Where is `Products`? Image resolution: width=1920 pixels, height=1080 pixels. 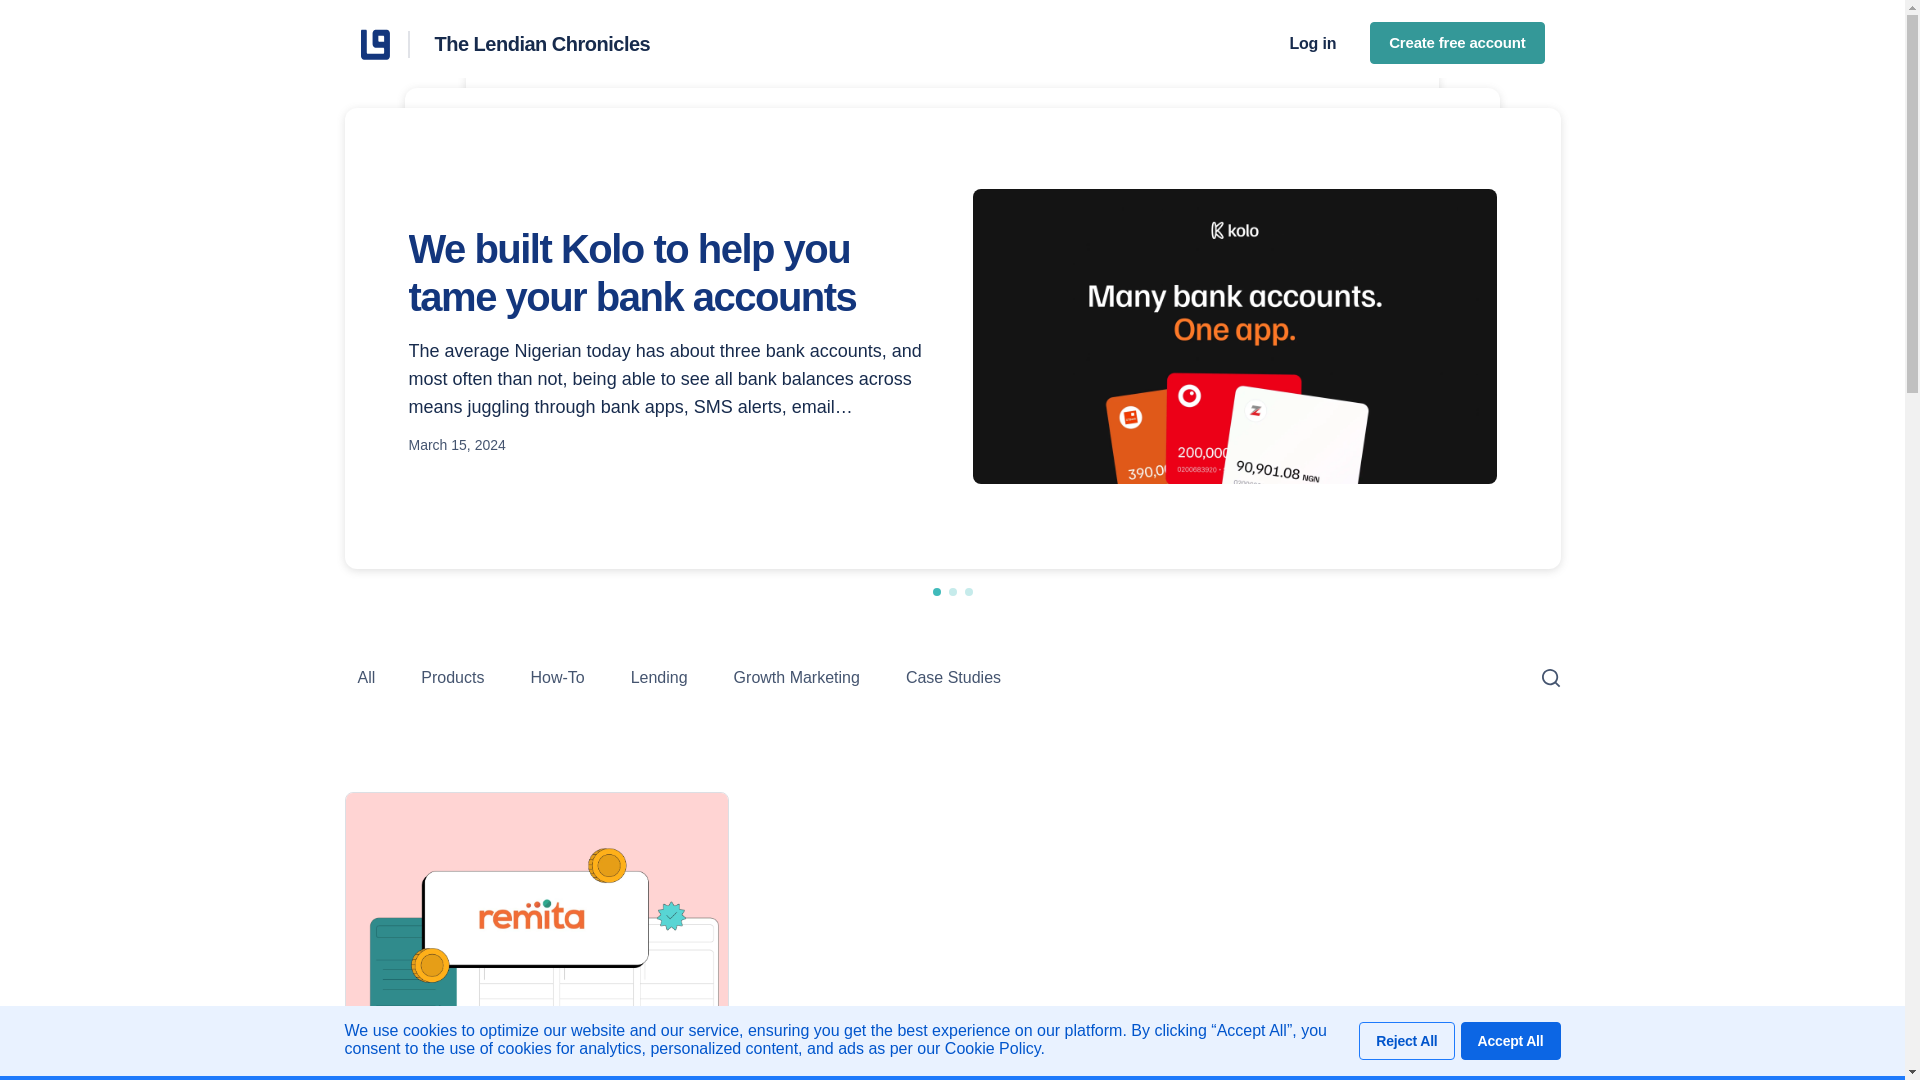 Products is located at coordinates (452, 676).